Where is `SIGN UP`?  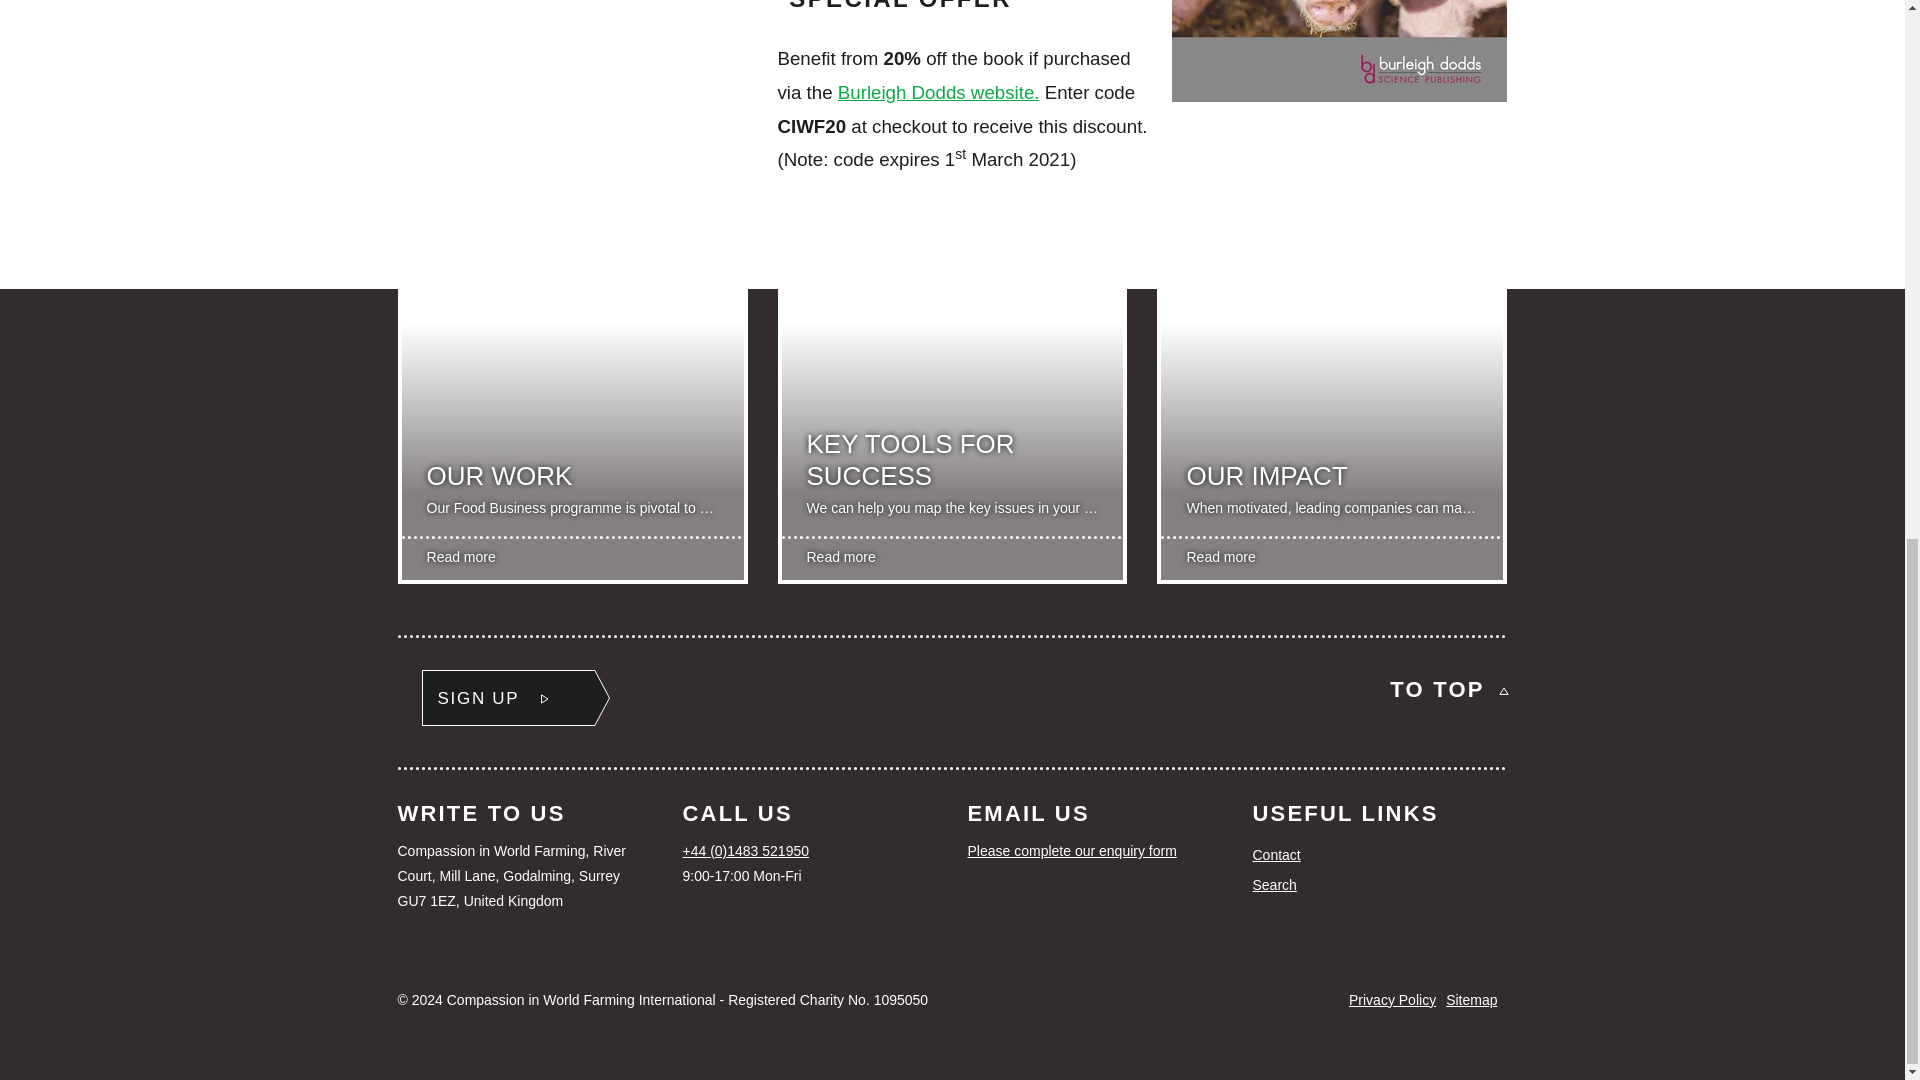
SIGN UP is located at coordinates (508, 697).